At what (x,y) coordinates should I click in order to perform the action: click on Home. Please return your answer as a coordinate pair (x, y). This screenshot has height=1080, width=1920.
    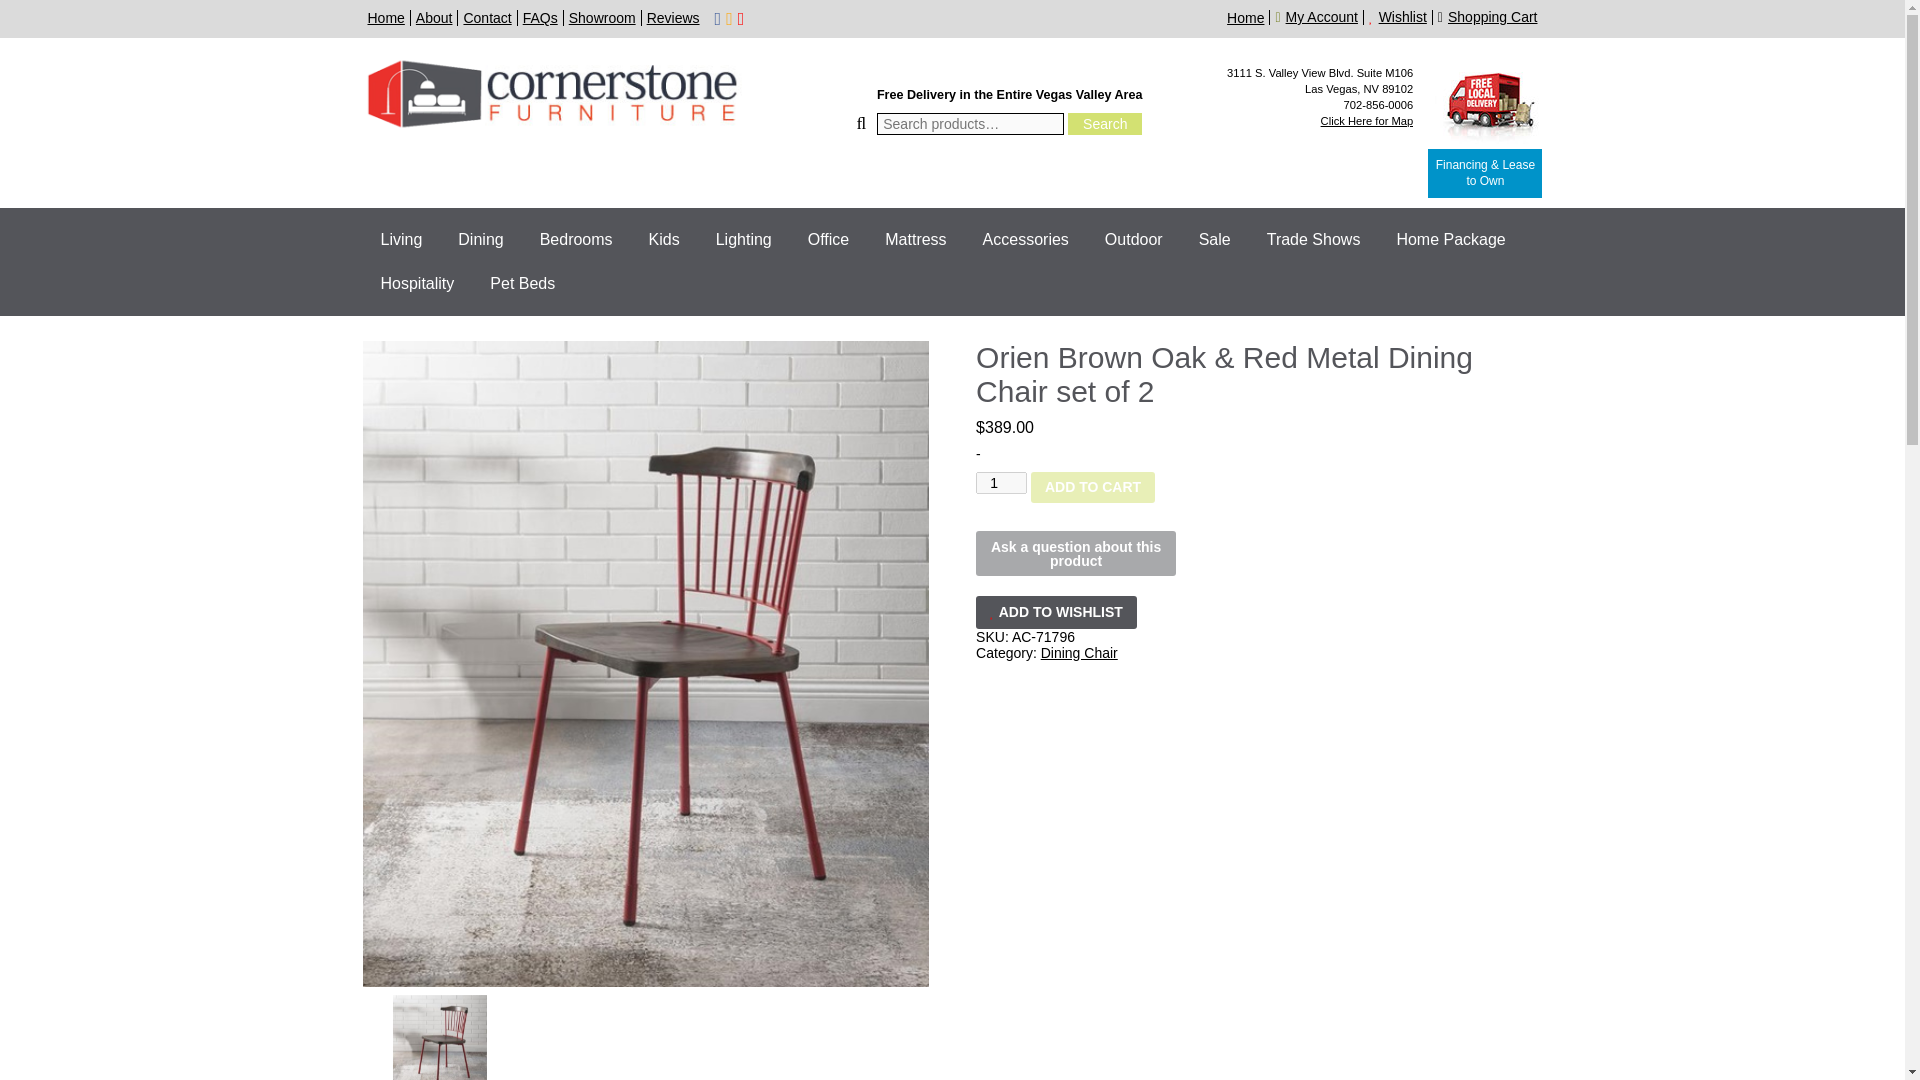
    Looking at the image, I should click on (386, 17).